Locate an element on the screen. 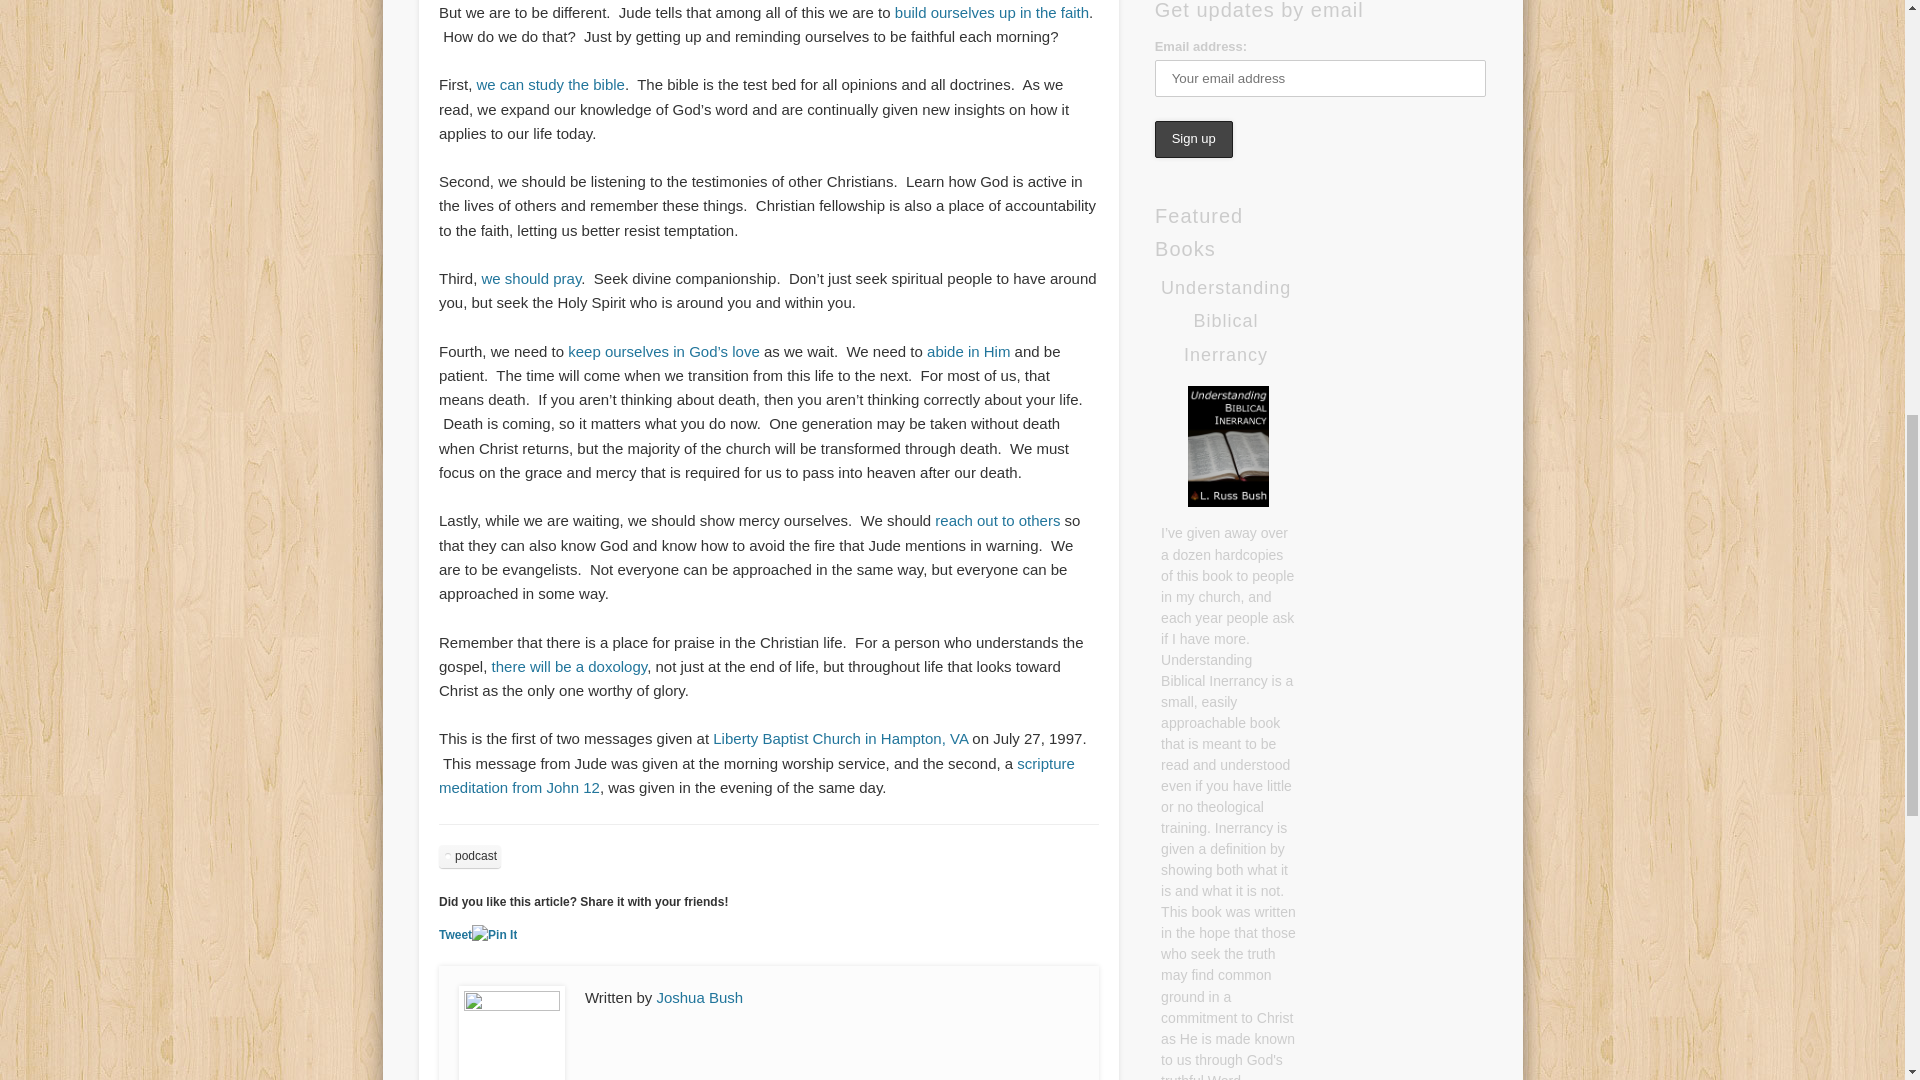 The image size is (1920, 1080). Jude 20 is located at coordinates (531, 278).